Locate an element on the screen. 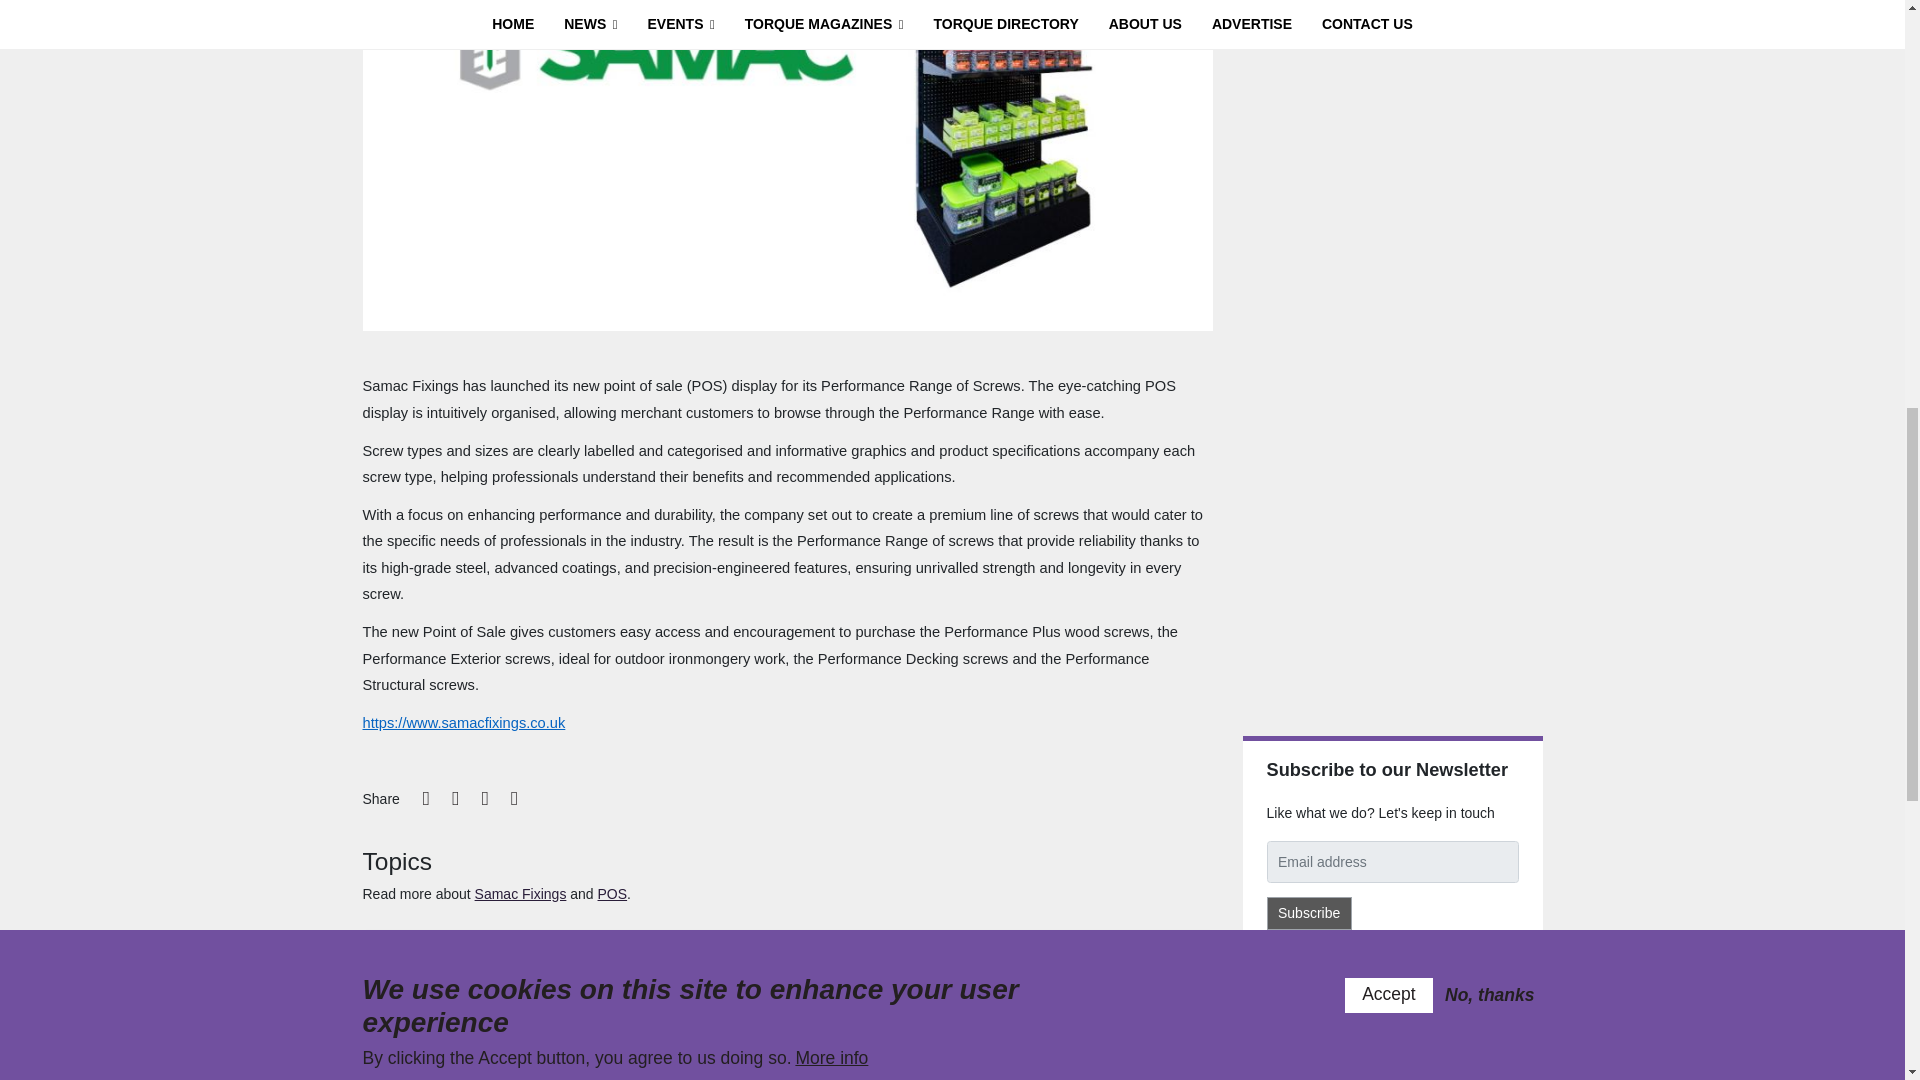 The image size is (1920, 1080). 3rd party ad content is located at coordinates (1392, 300).